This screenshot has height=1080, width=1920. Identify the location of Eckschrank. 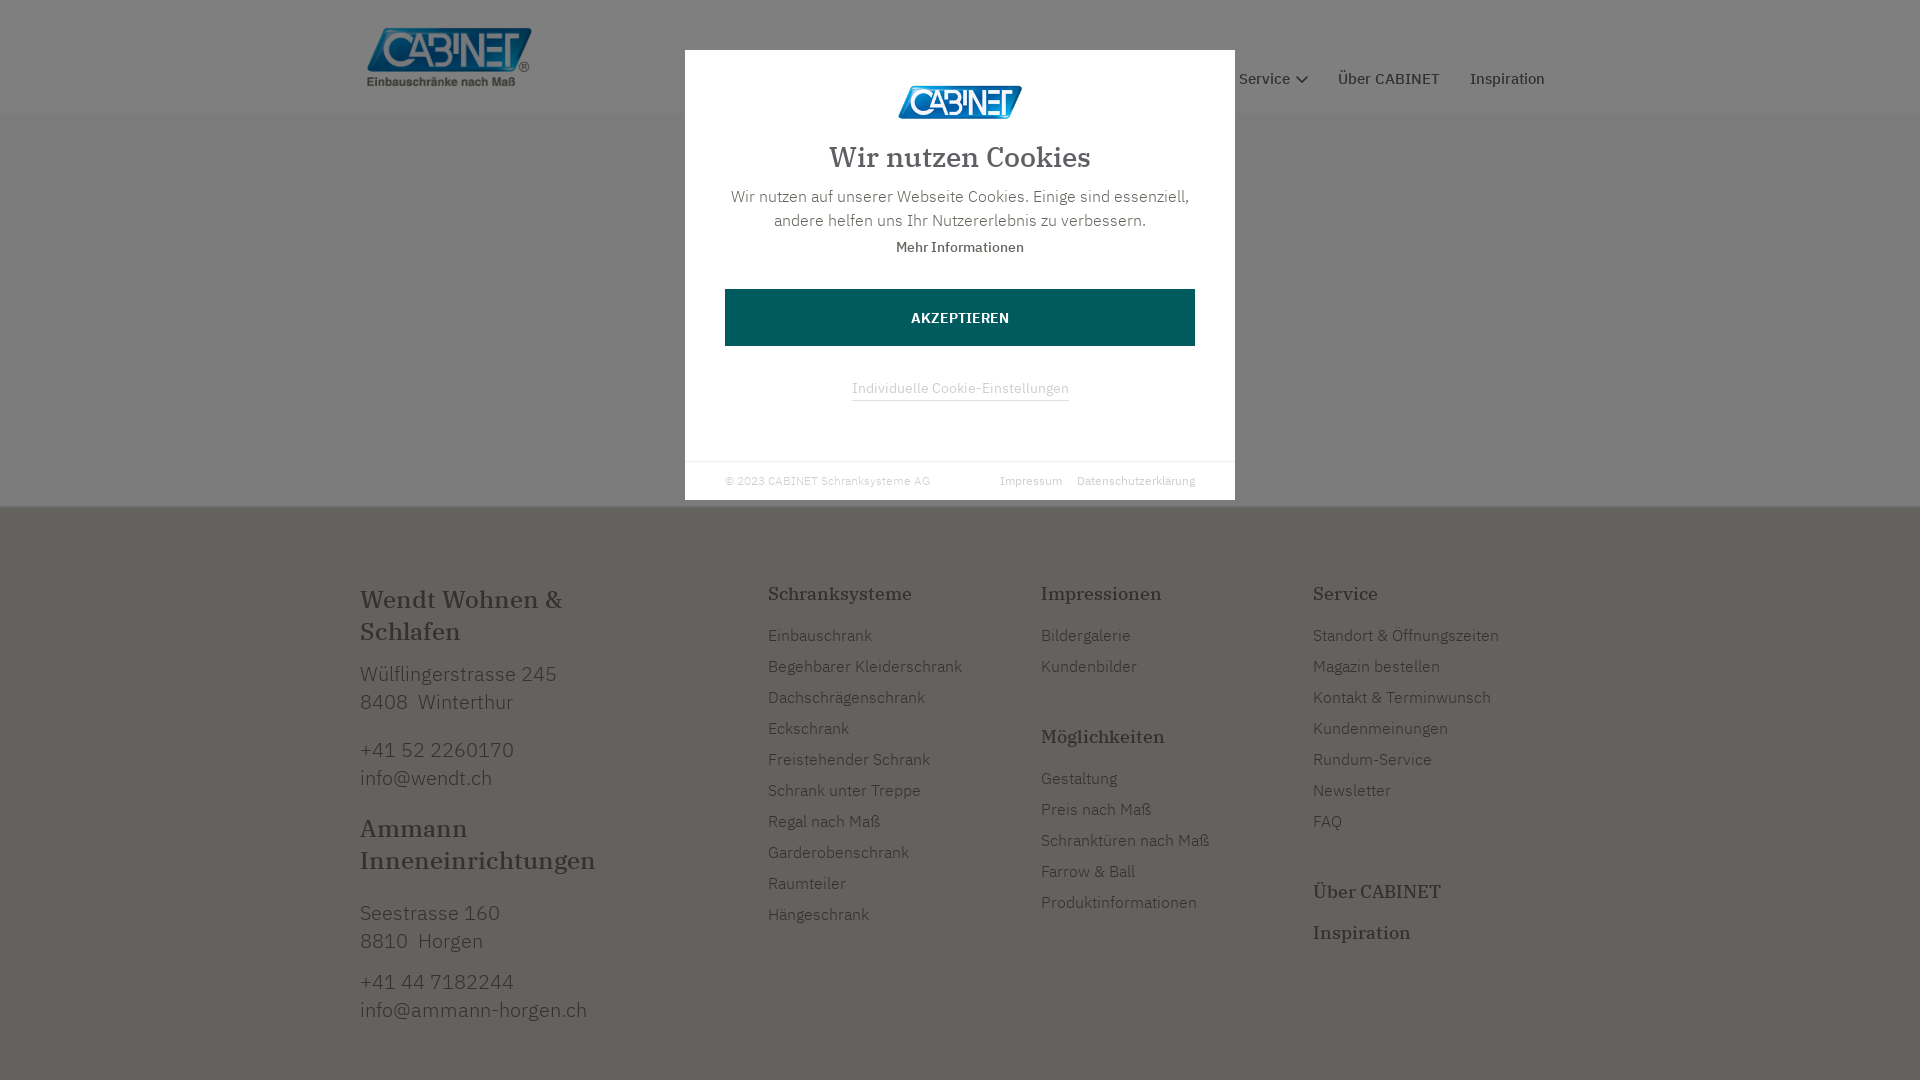
(808, 728).